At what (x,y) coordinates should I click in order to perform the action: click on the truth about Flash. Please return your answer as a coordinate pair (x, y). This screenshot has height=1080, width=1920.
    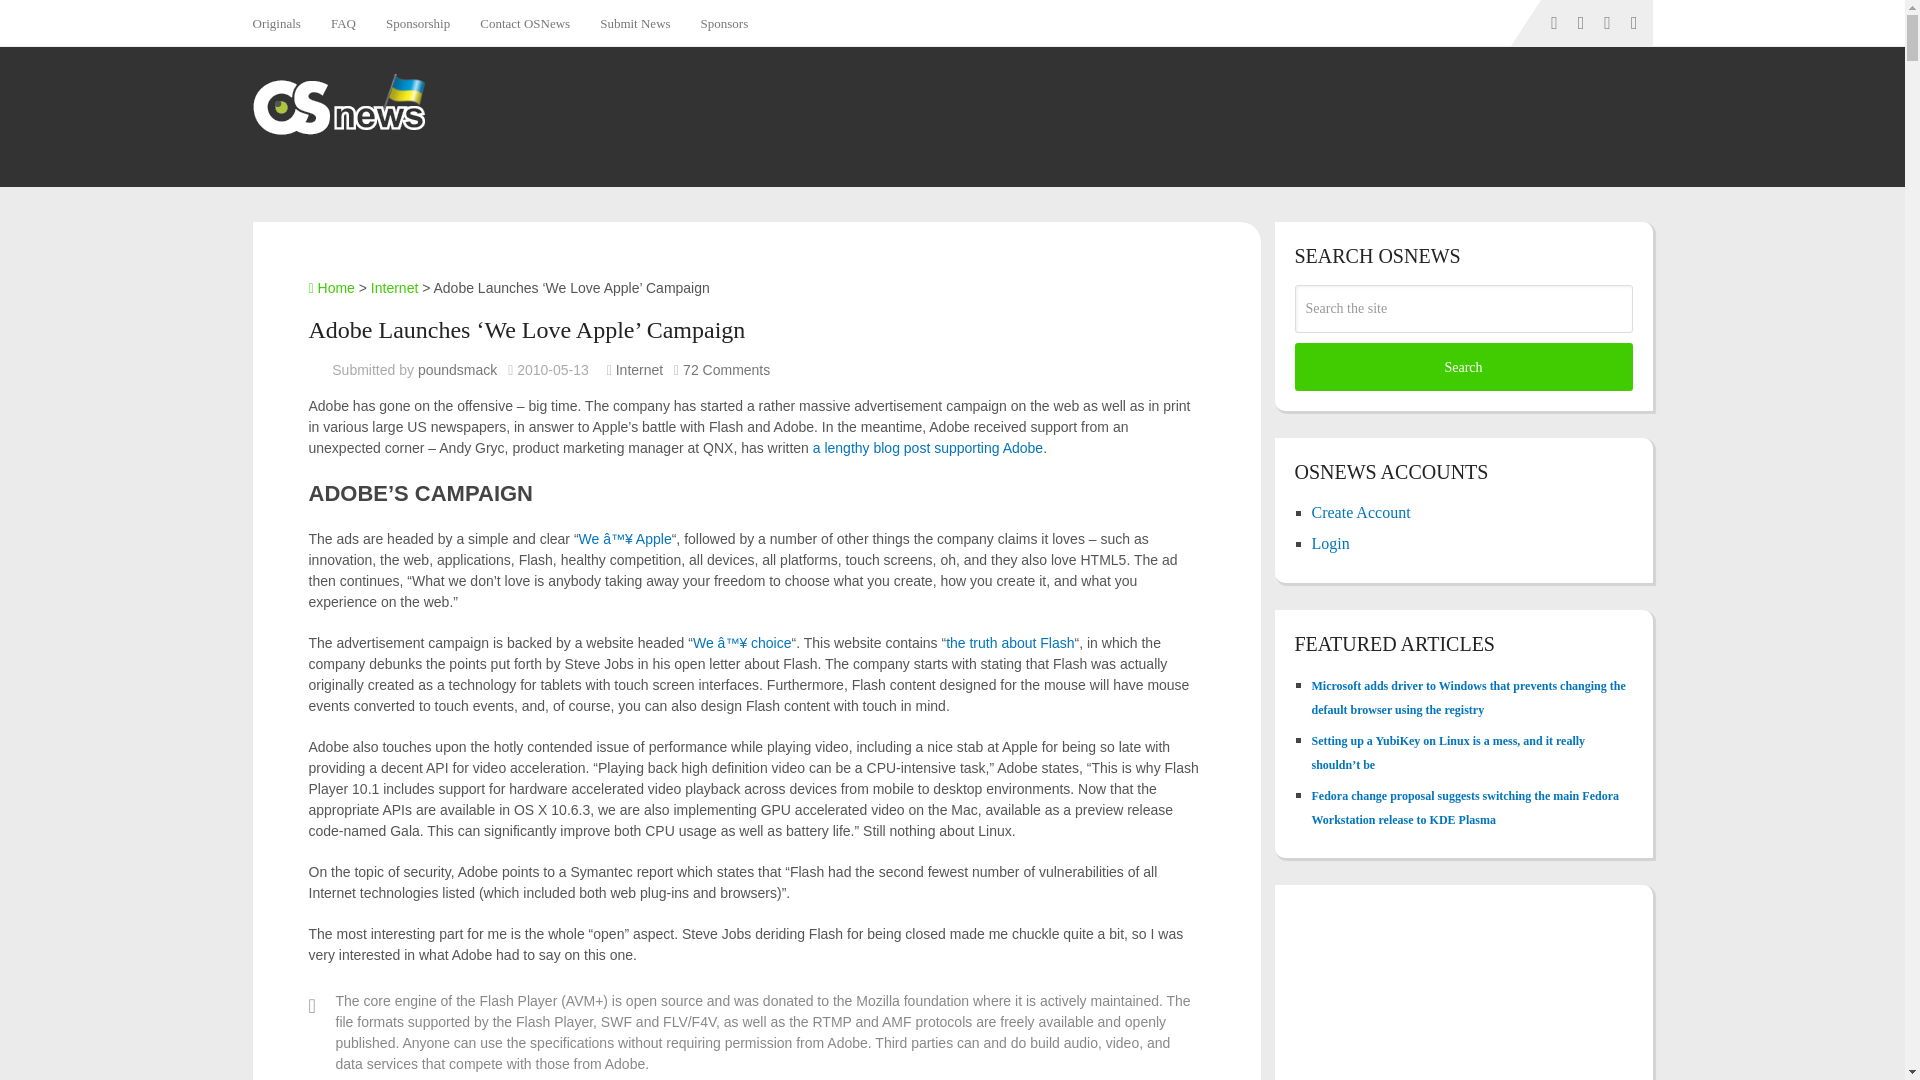
    Looking at the image, I should click on (1010, 643).